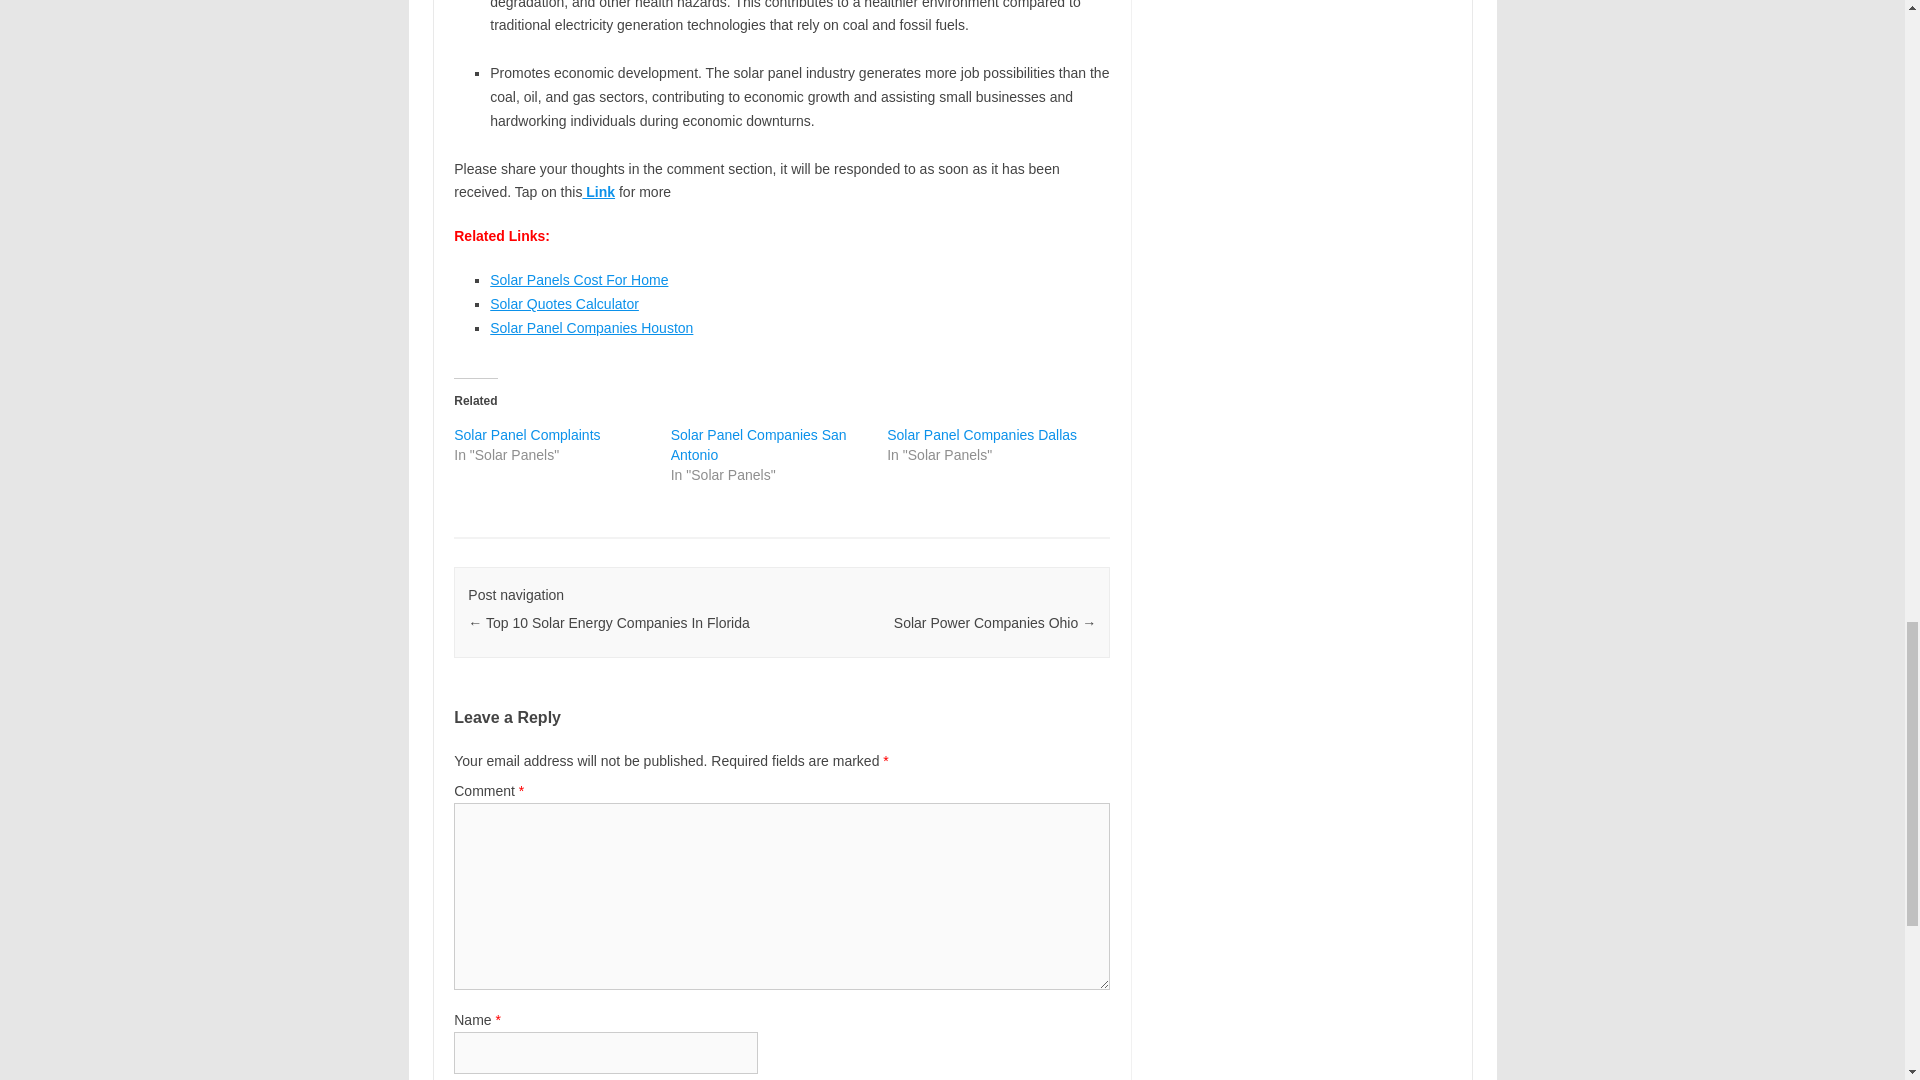 The image size is (1920, 1080). What do you see at coordinates (526, 434) in the screenshot?
I see `Solar Panel Complaints` at bounding box center [526, 434].